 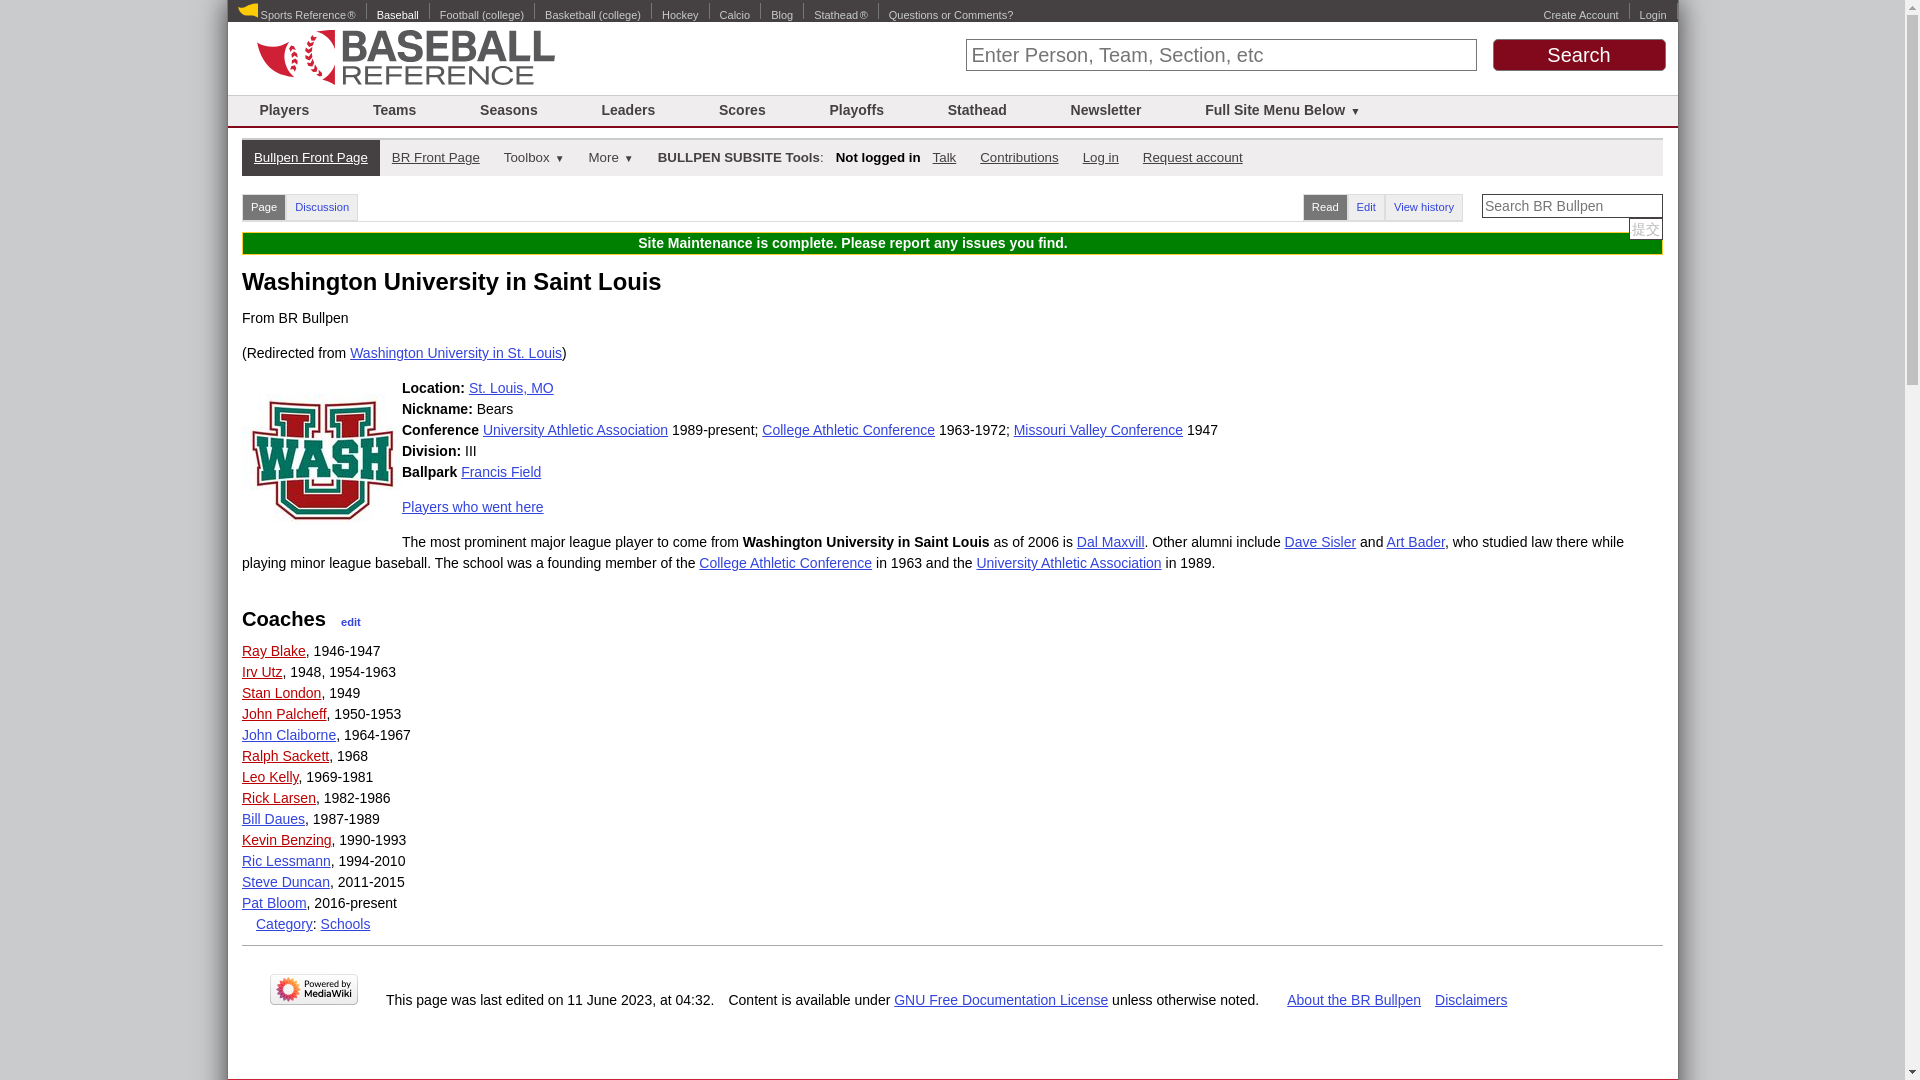 What do you see at coordinates (1106, 109) in the screenshot?
I see `Newsletter` at bounding box center [1106, 109].